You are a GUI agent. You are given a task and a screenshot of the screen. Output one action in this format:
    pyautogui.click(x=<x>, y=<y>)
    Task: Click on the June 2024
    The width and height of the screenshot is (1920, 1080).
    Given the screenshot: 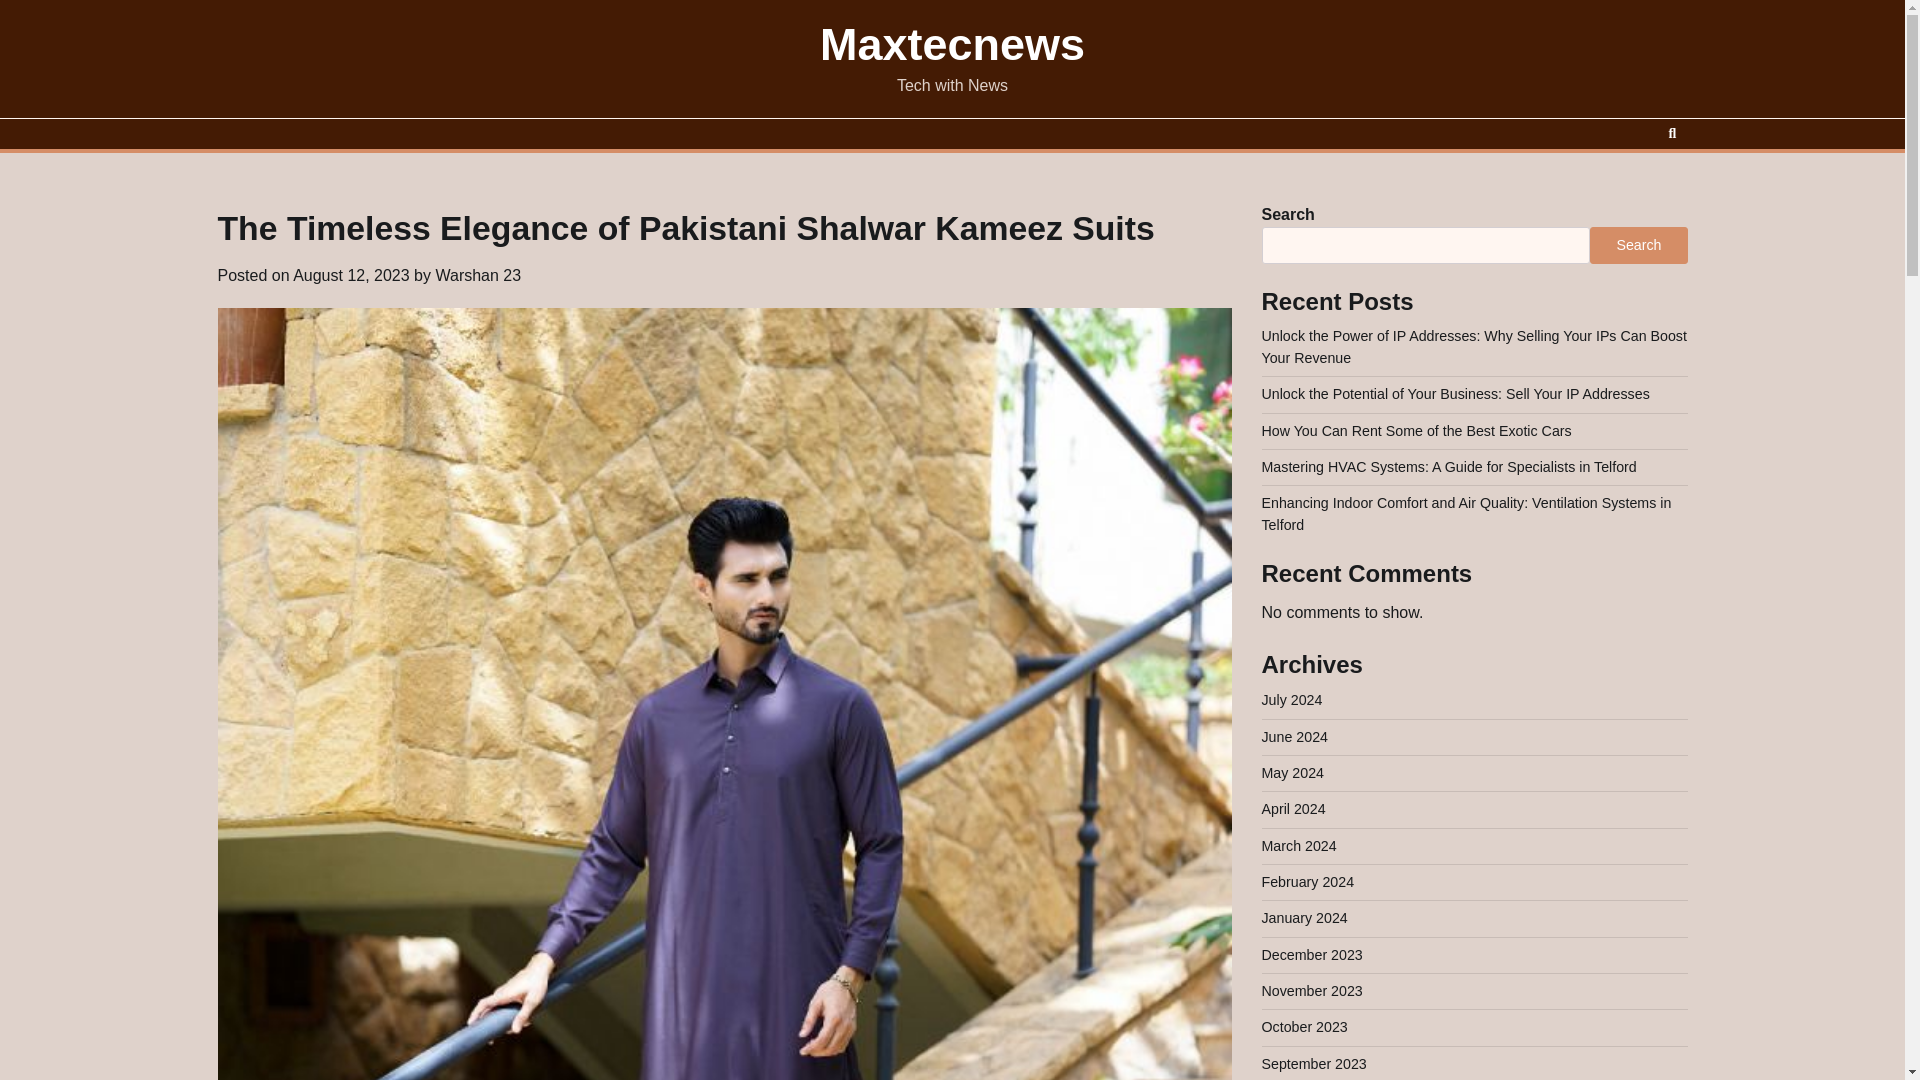 What is the action you would take?
    pyautogui.click(x=1294, y=737)
    